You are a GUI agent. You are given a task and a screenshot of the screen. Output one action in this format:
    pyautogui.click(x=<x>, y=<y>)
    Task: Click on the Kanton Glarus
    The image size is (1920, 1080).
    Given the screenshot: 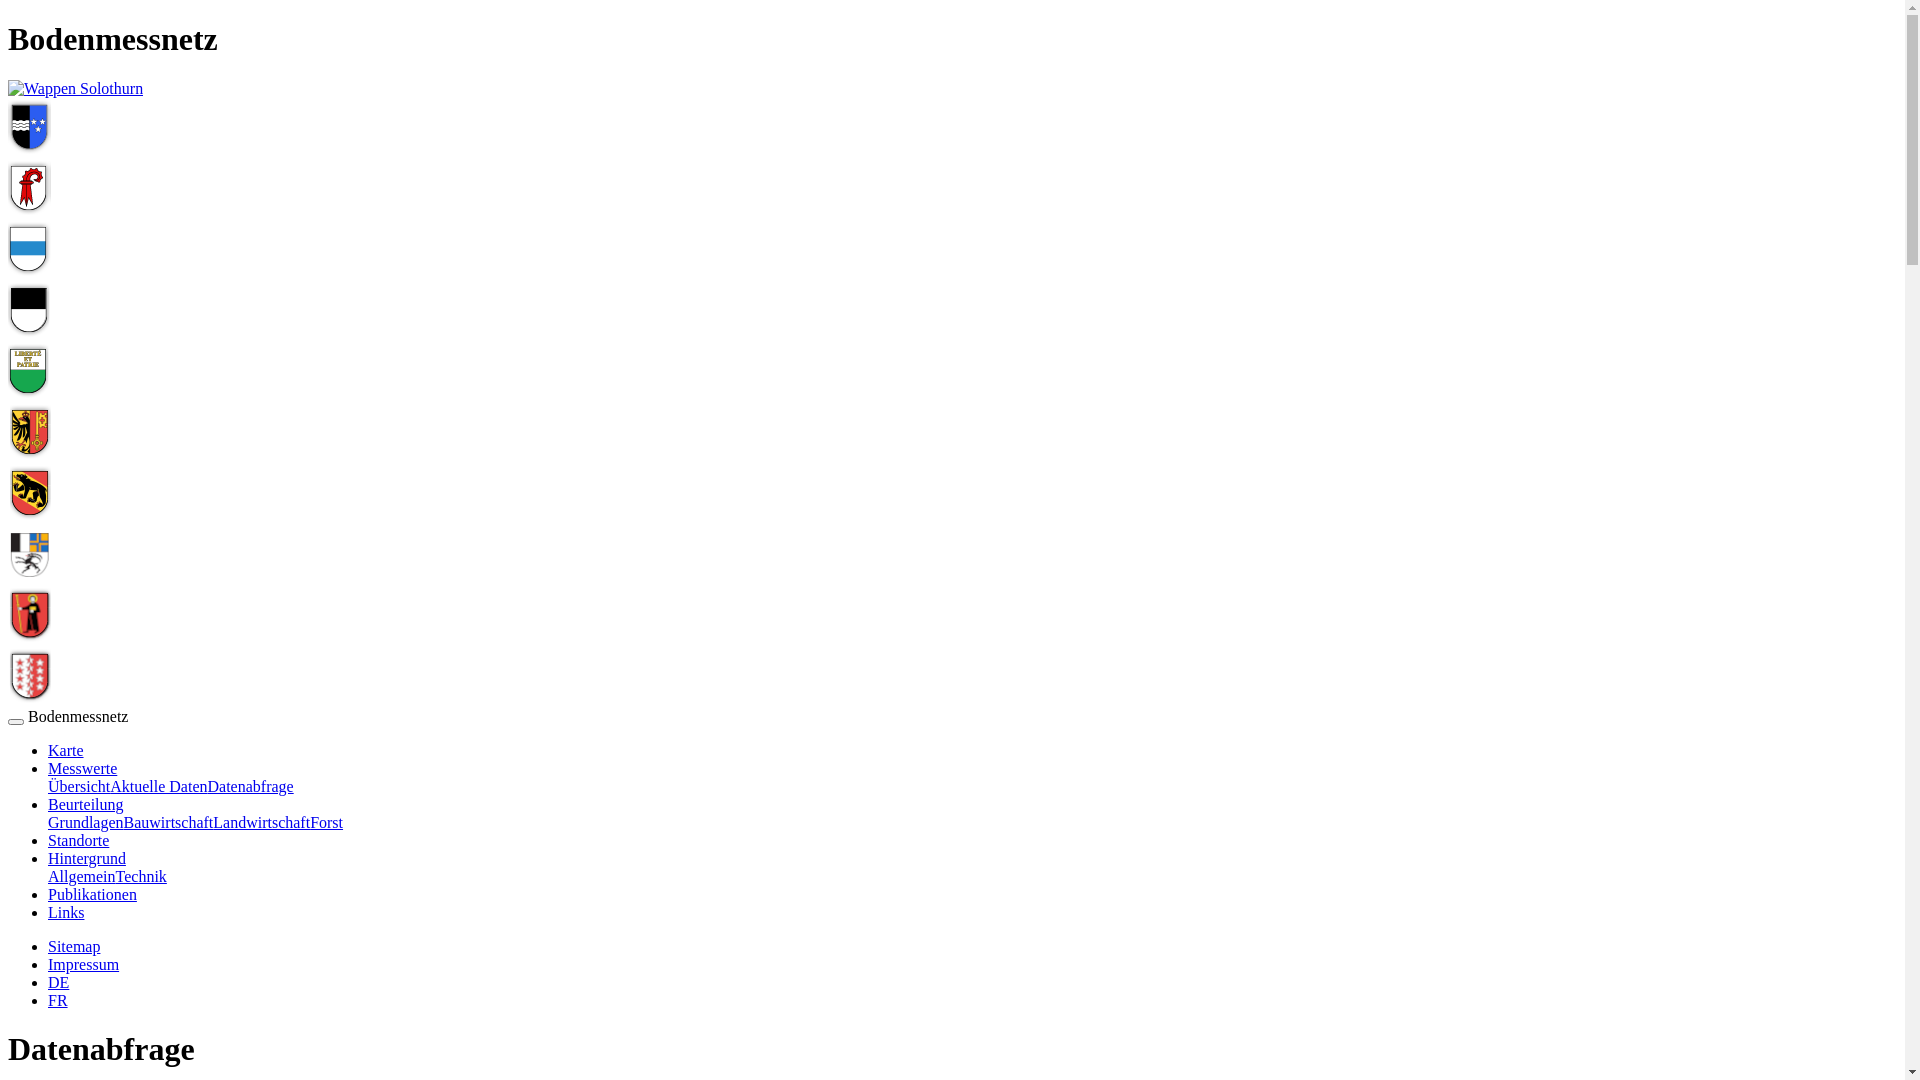 What is the action you would take?
    pyautogui.click(x=30, y=638)
    